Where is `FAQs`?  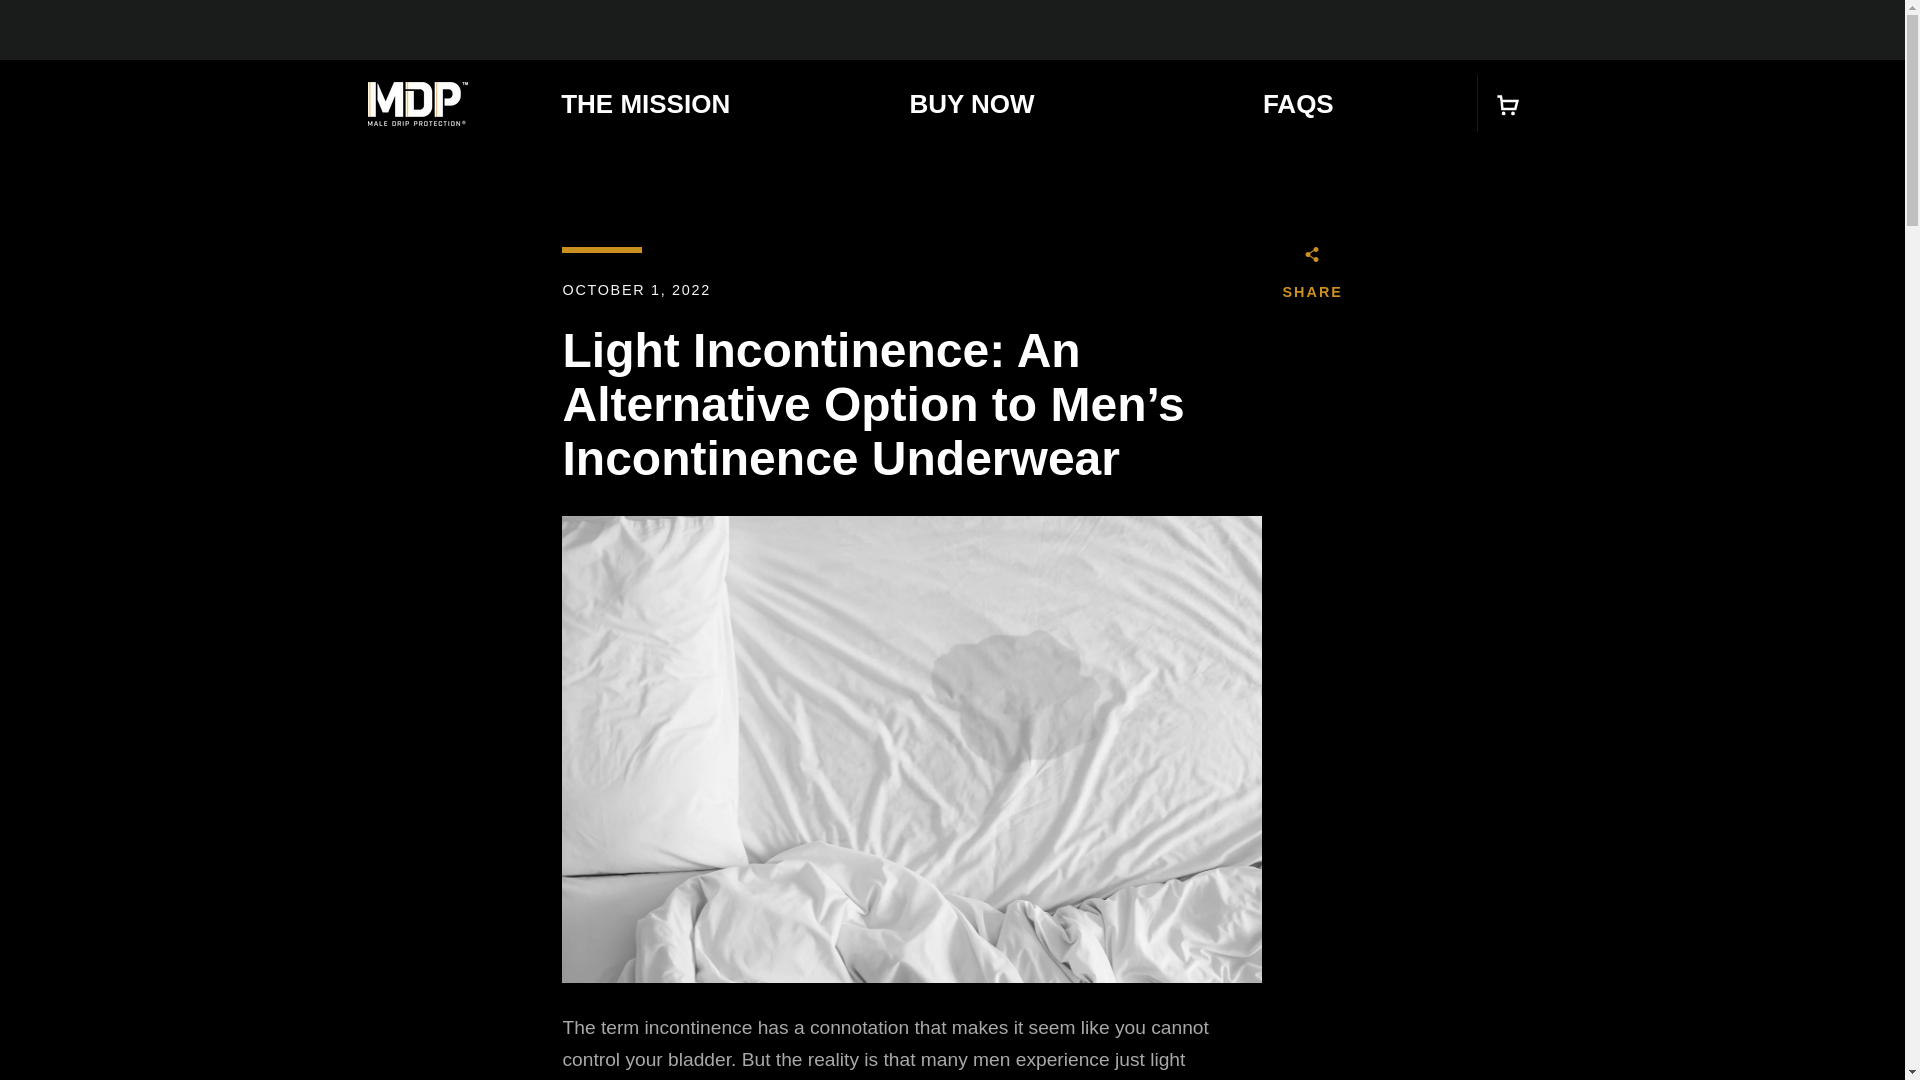 FAQs is located at coordinates (1298, 102).